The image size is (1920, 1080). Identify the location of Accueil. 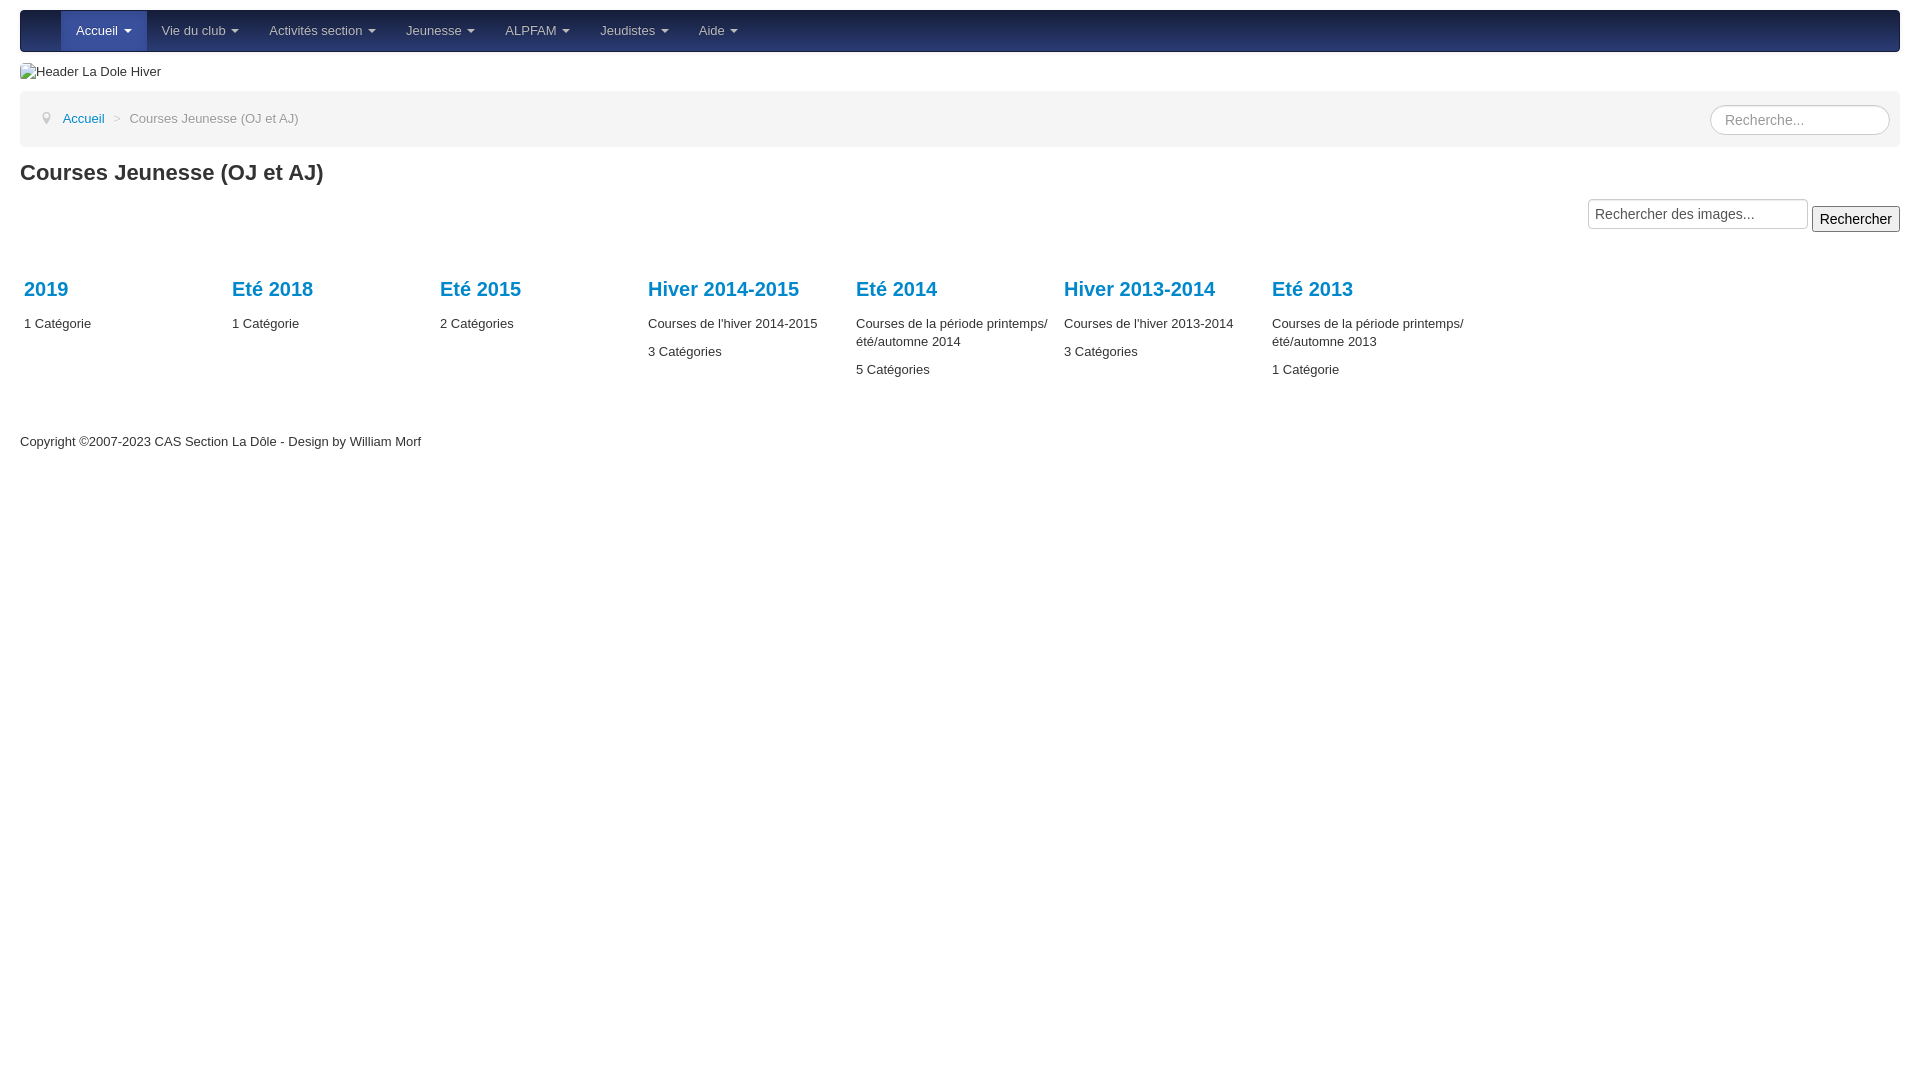
(84, 118).